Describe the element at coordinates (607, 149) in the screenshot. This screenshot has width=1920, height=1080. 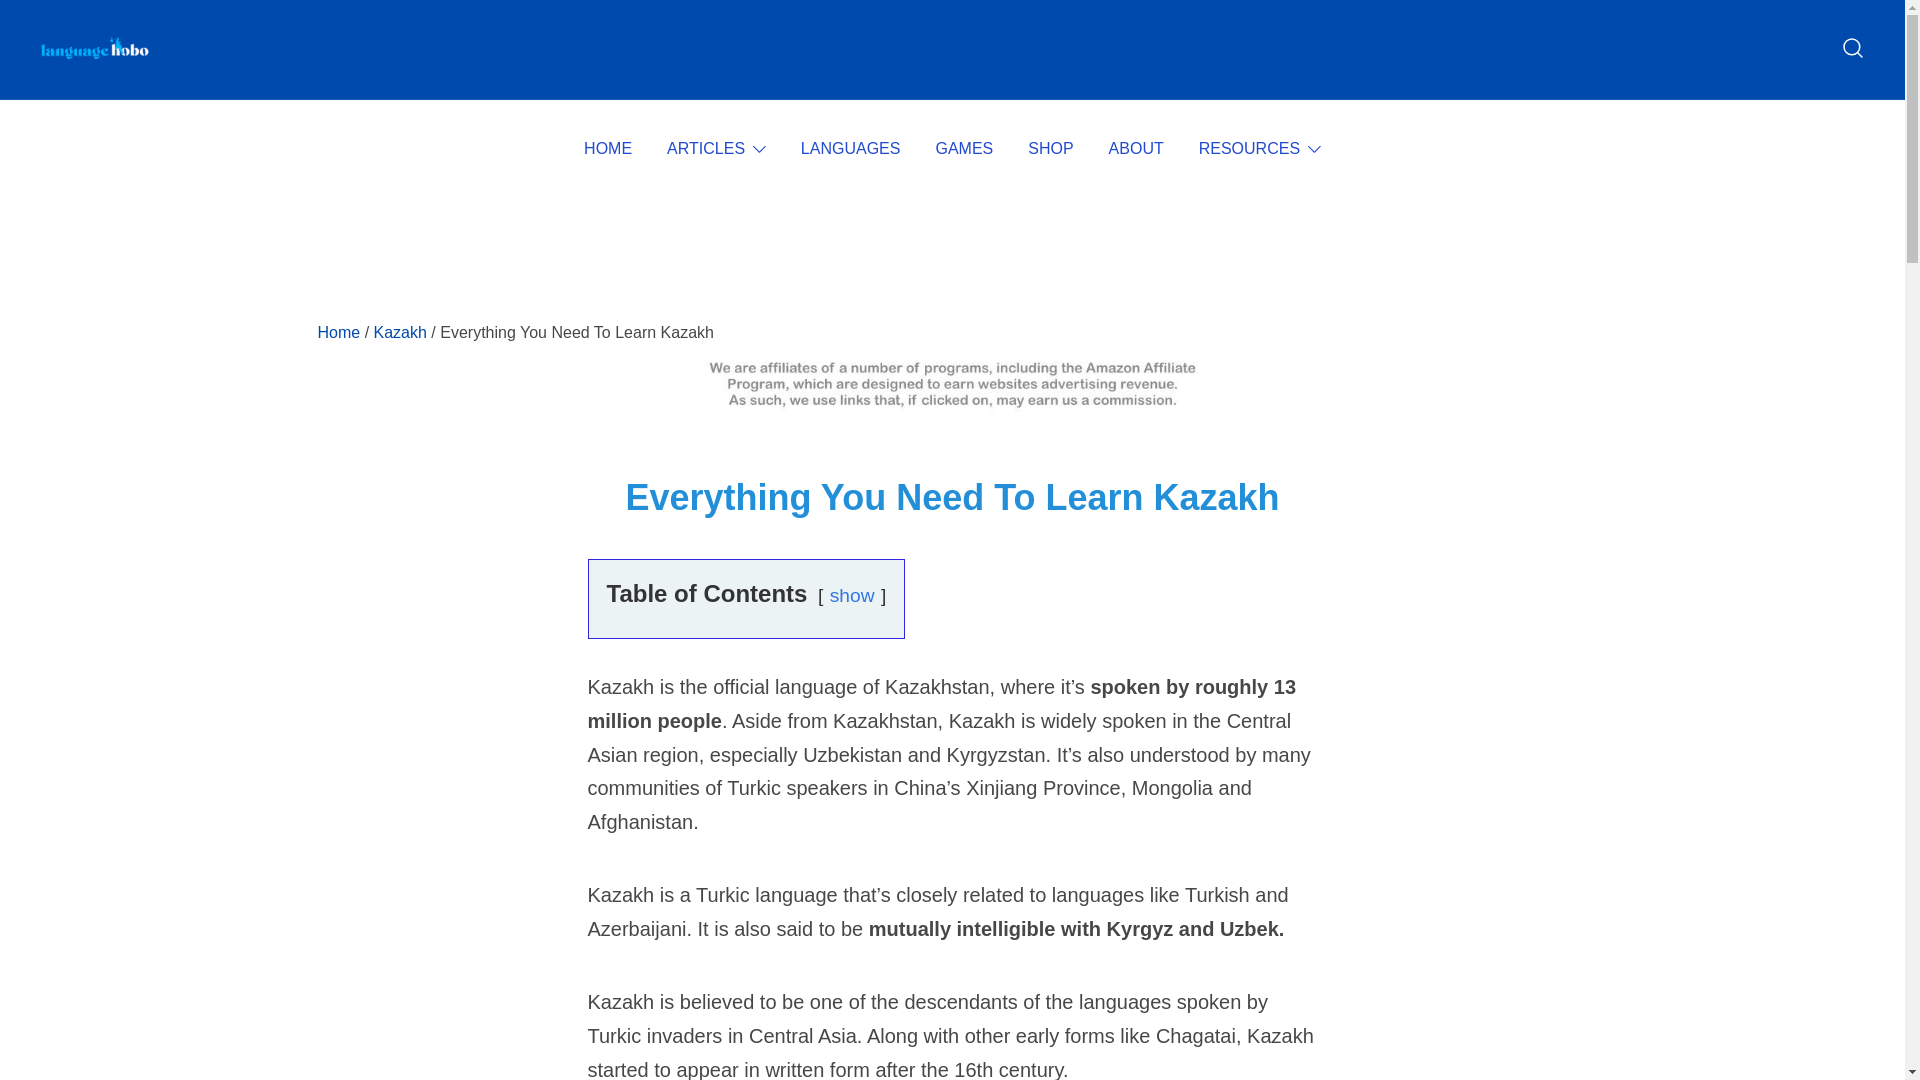
I see `HOME` at that location.